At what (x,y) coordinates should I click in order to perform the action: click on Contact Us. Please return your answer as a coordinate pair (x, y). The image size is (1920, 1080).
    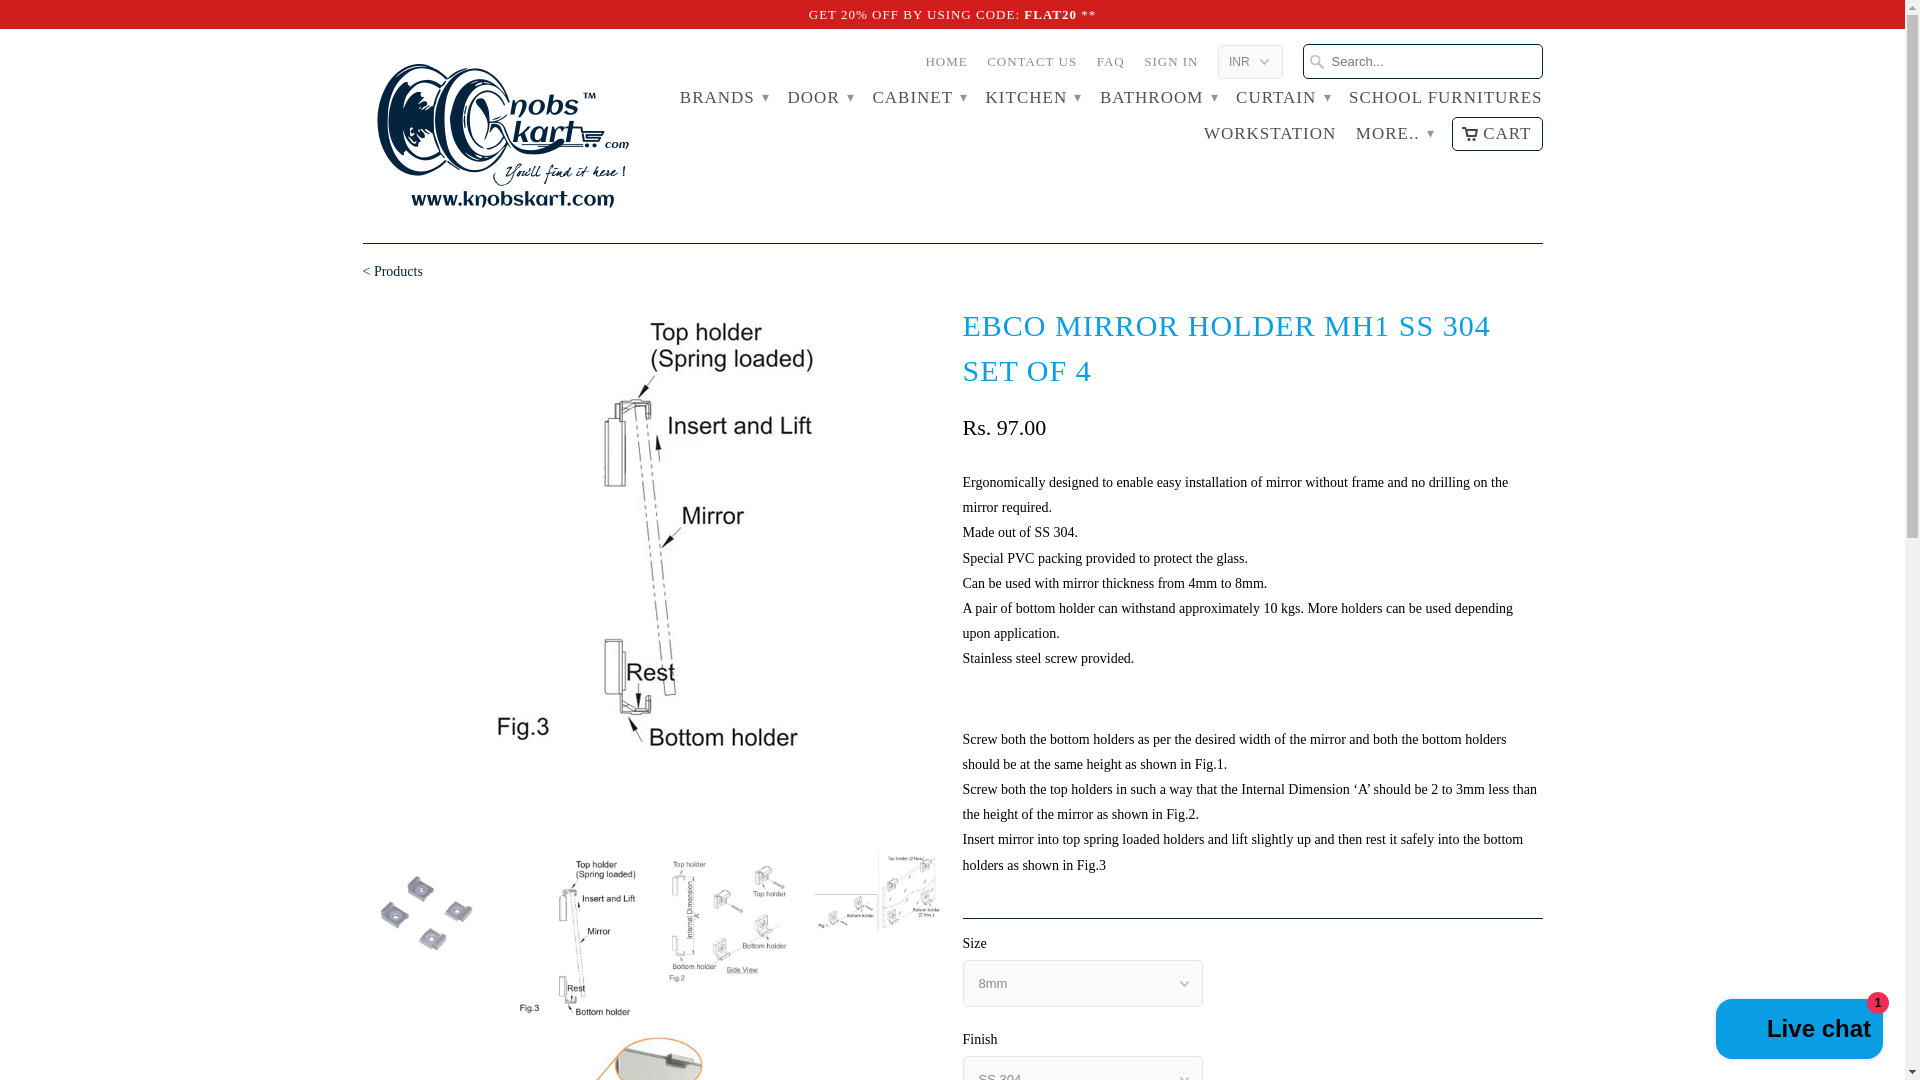
    Looking at the image, I should click on (1032, 66).